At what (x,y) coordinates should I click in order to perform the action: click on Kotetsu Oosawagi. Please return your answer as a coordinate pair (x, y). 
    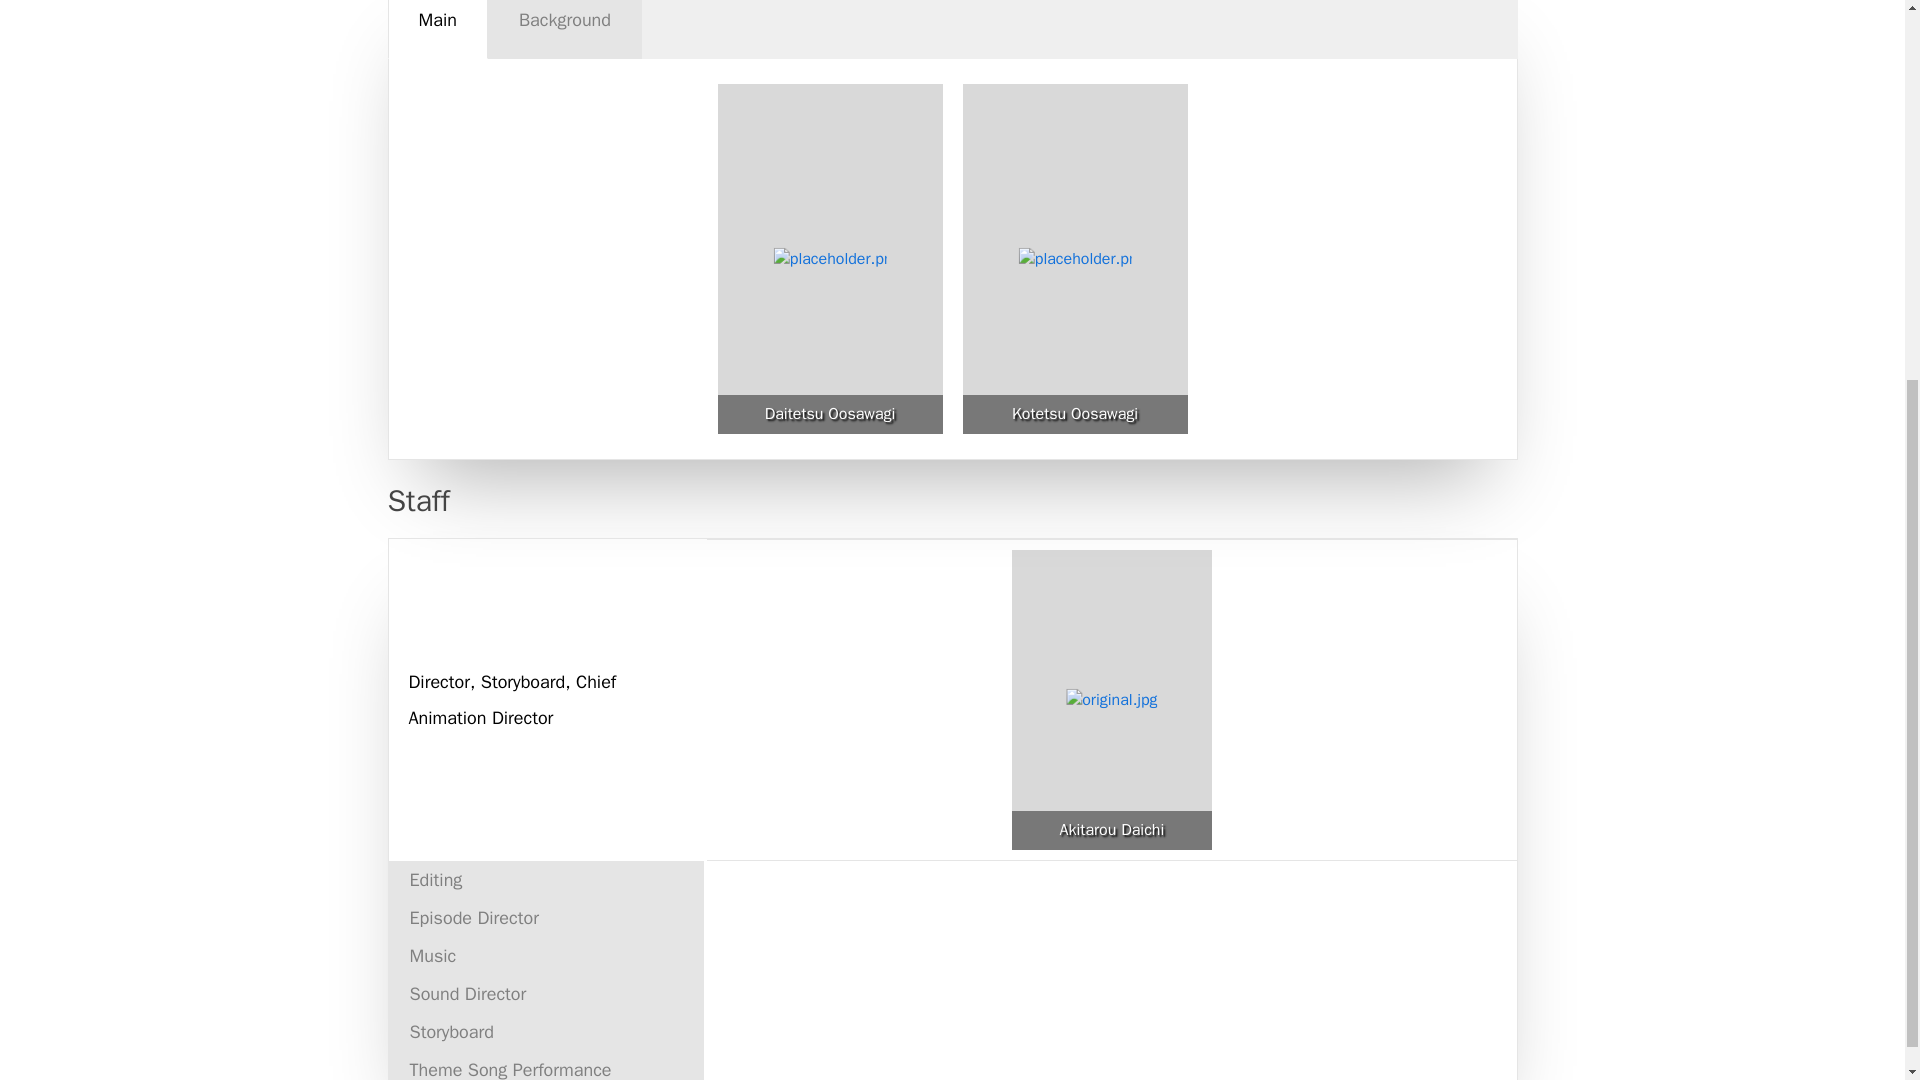
    Looking at the image, I should click on (1074, 414).